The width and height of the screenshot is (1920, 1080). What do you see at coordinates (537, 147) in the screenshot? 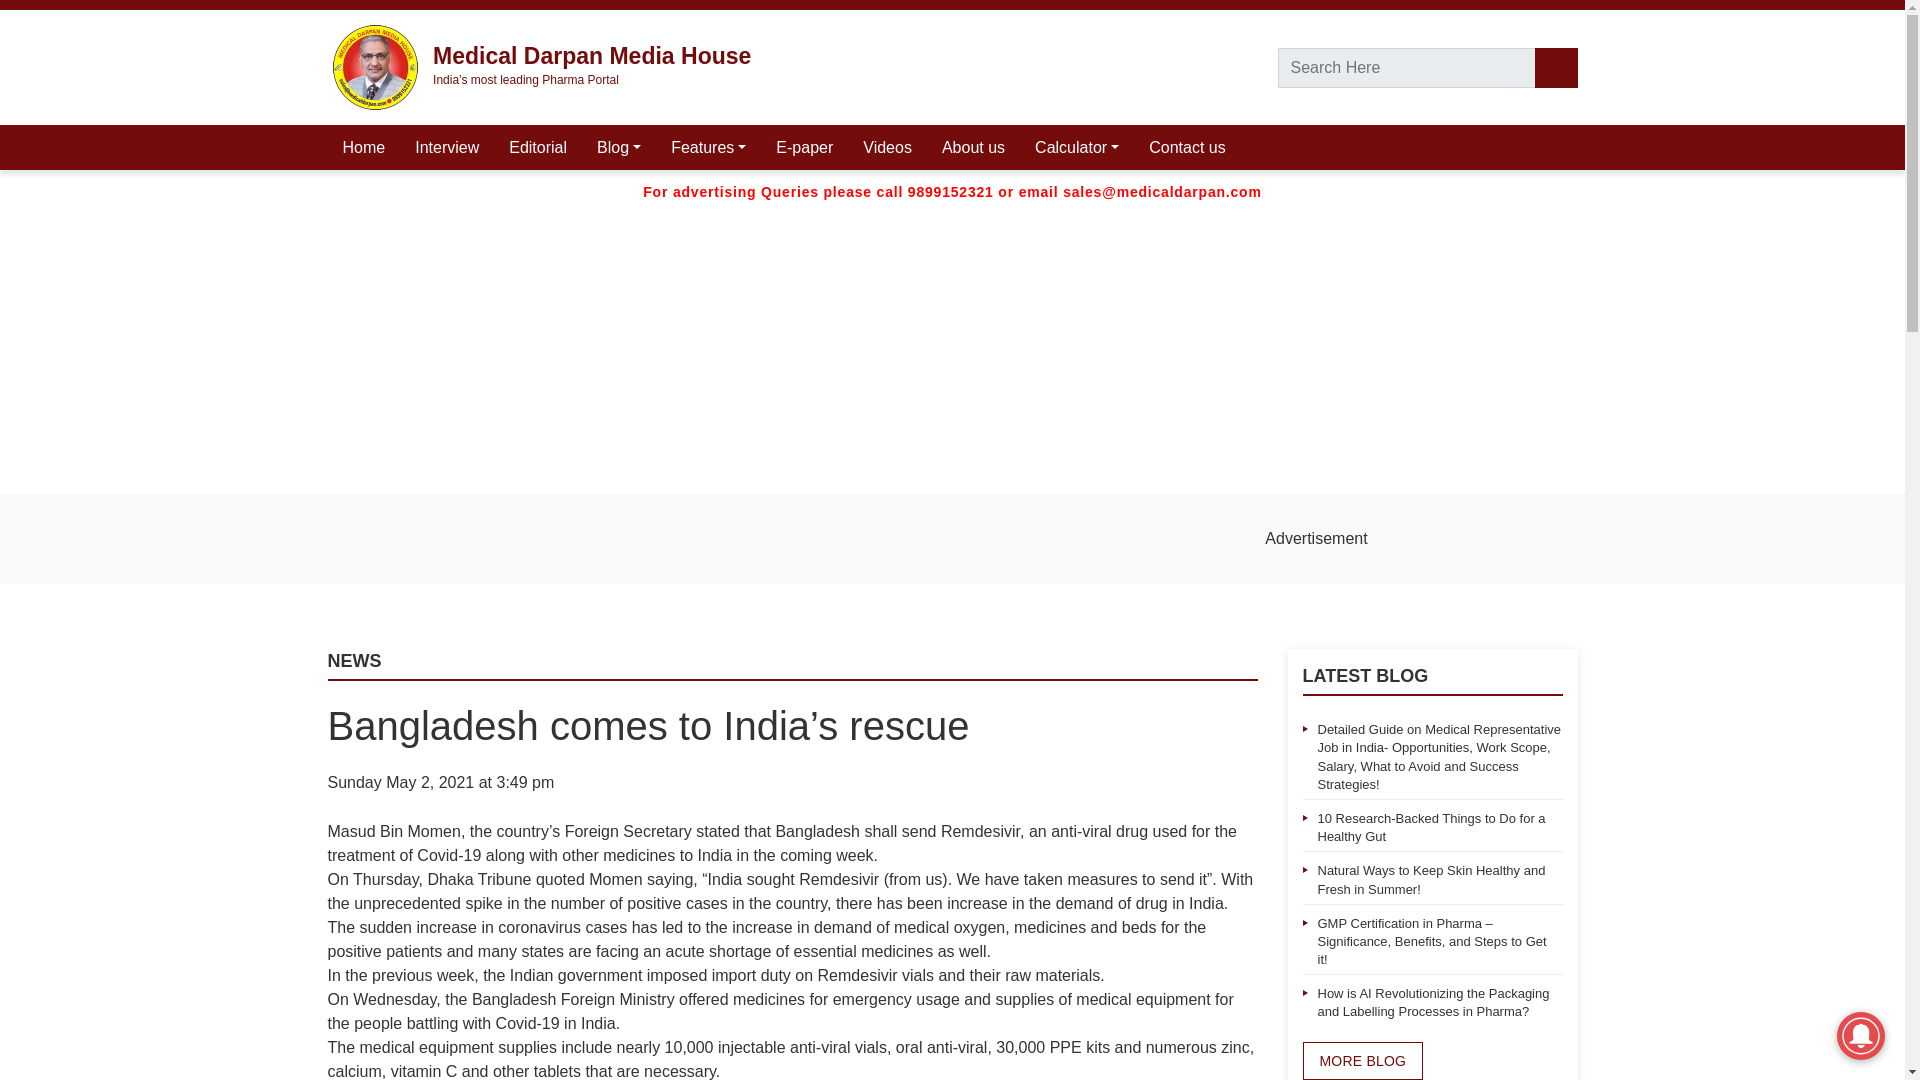
I see `Editorial` at bounding box center [537, 147].